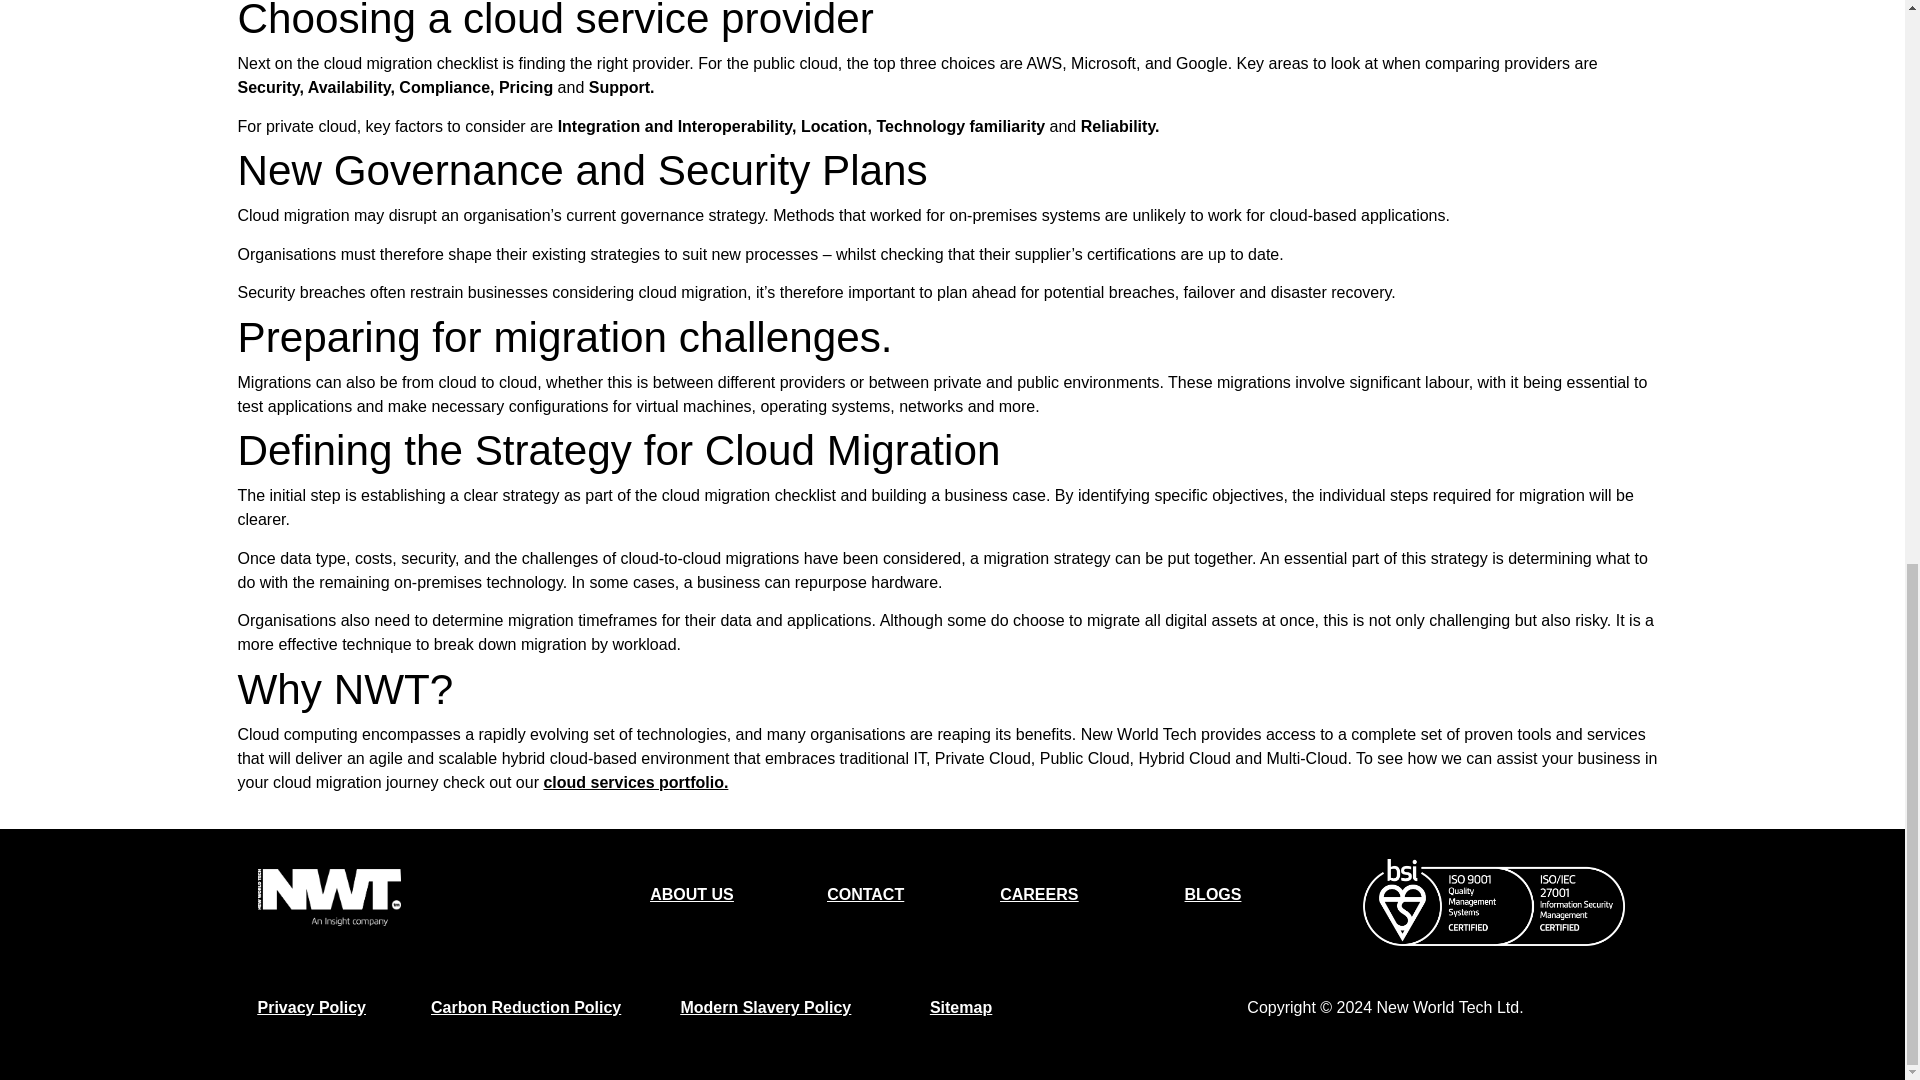 The height and width of the screenshot is (1080, 1920). Describe the element at coordinates (764, 1008) in the screenshot. I see `Modern Slavery Policy` at that location.